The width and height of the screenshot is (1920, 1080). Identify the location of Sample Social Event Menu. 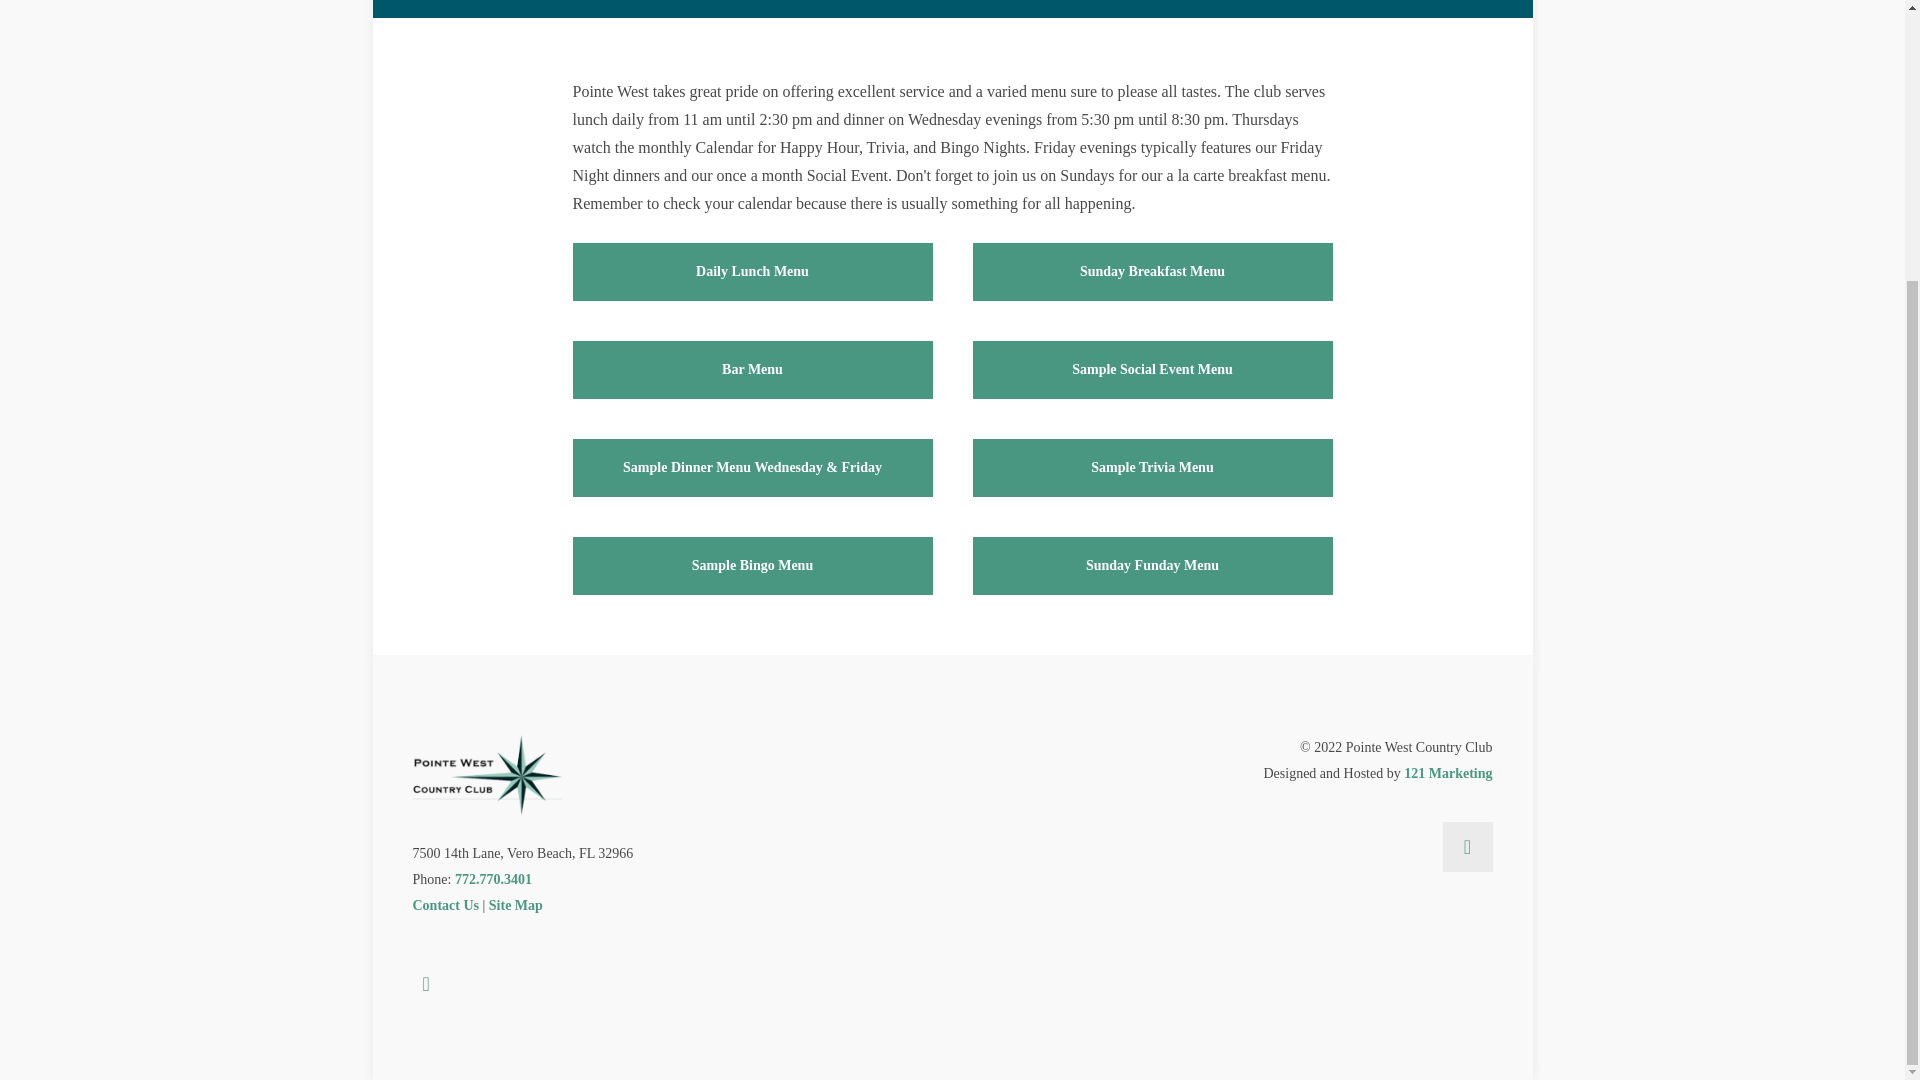
(1152, 370).